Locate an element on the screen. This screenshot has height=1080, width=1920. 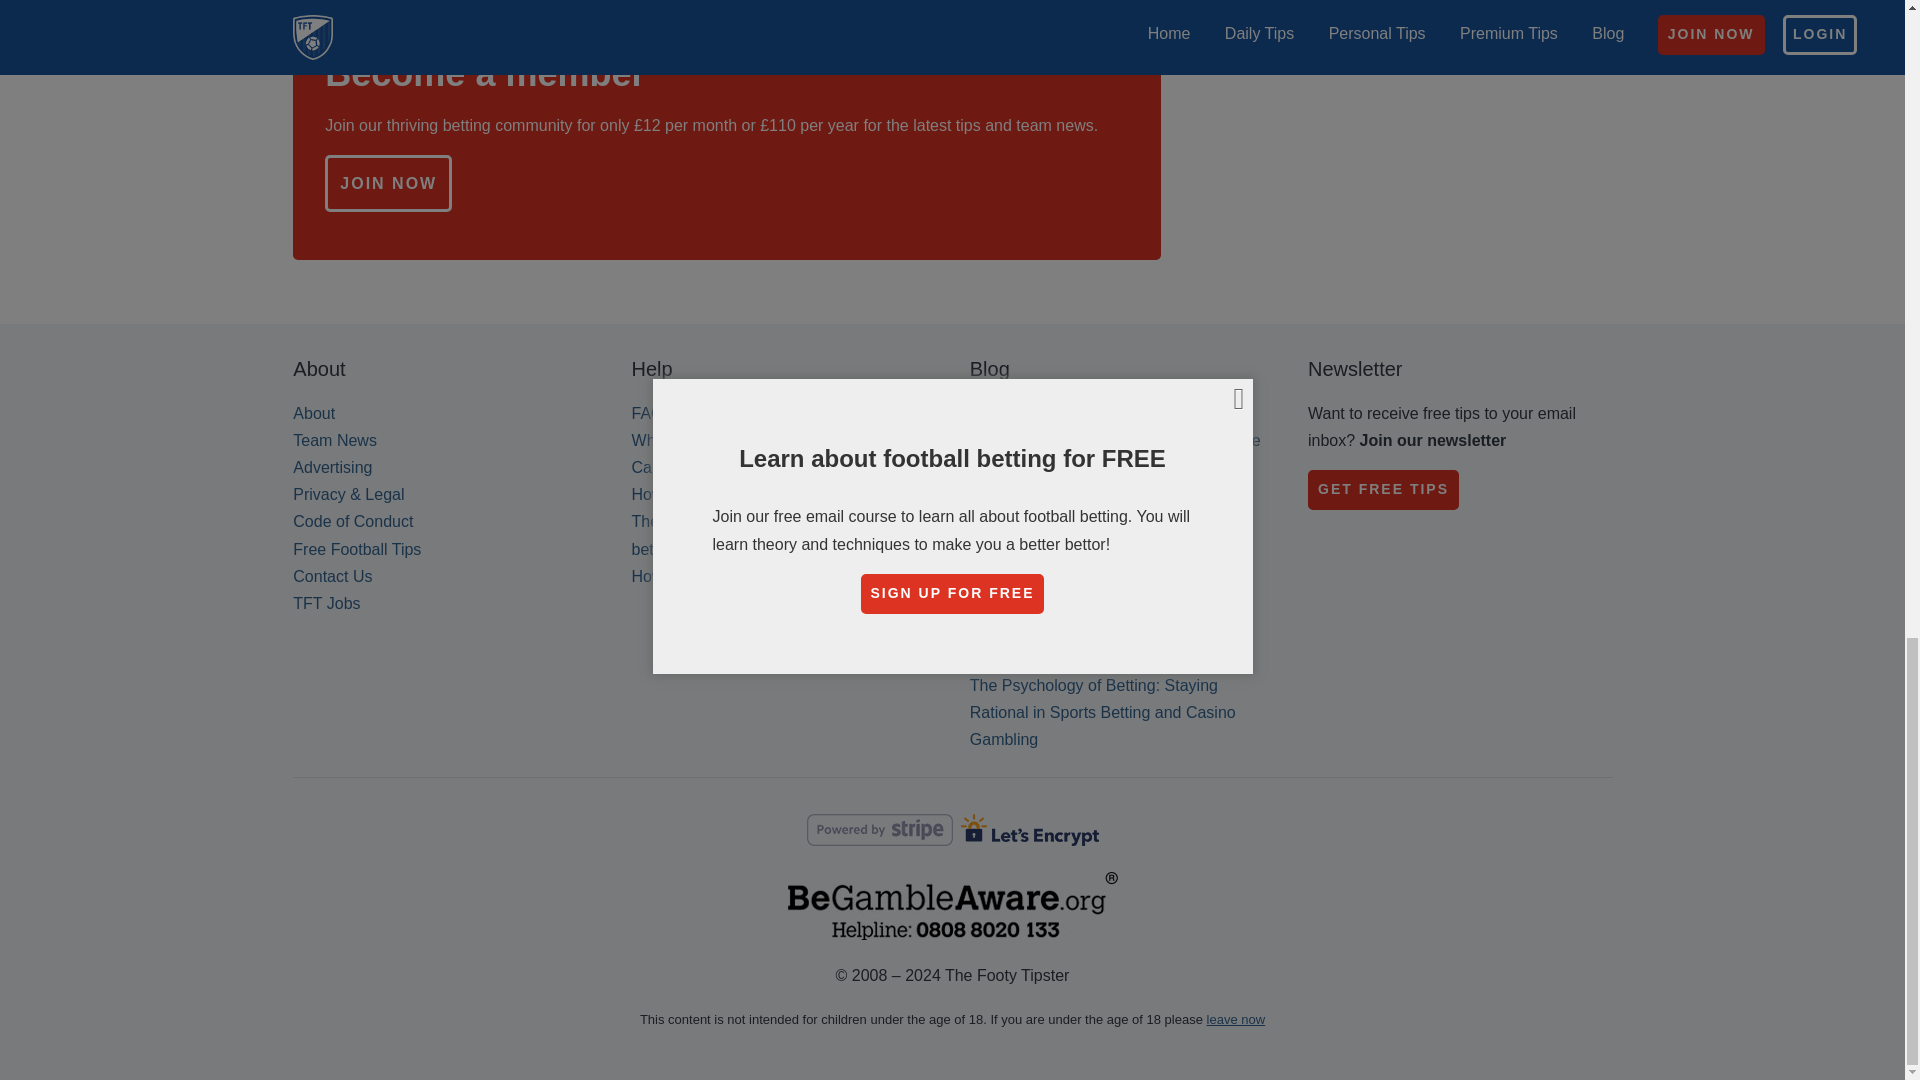
How to read our tips is located at coordinates (703, 576).